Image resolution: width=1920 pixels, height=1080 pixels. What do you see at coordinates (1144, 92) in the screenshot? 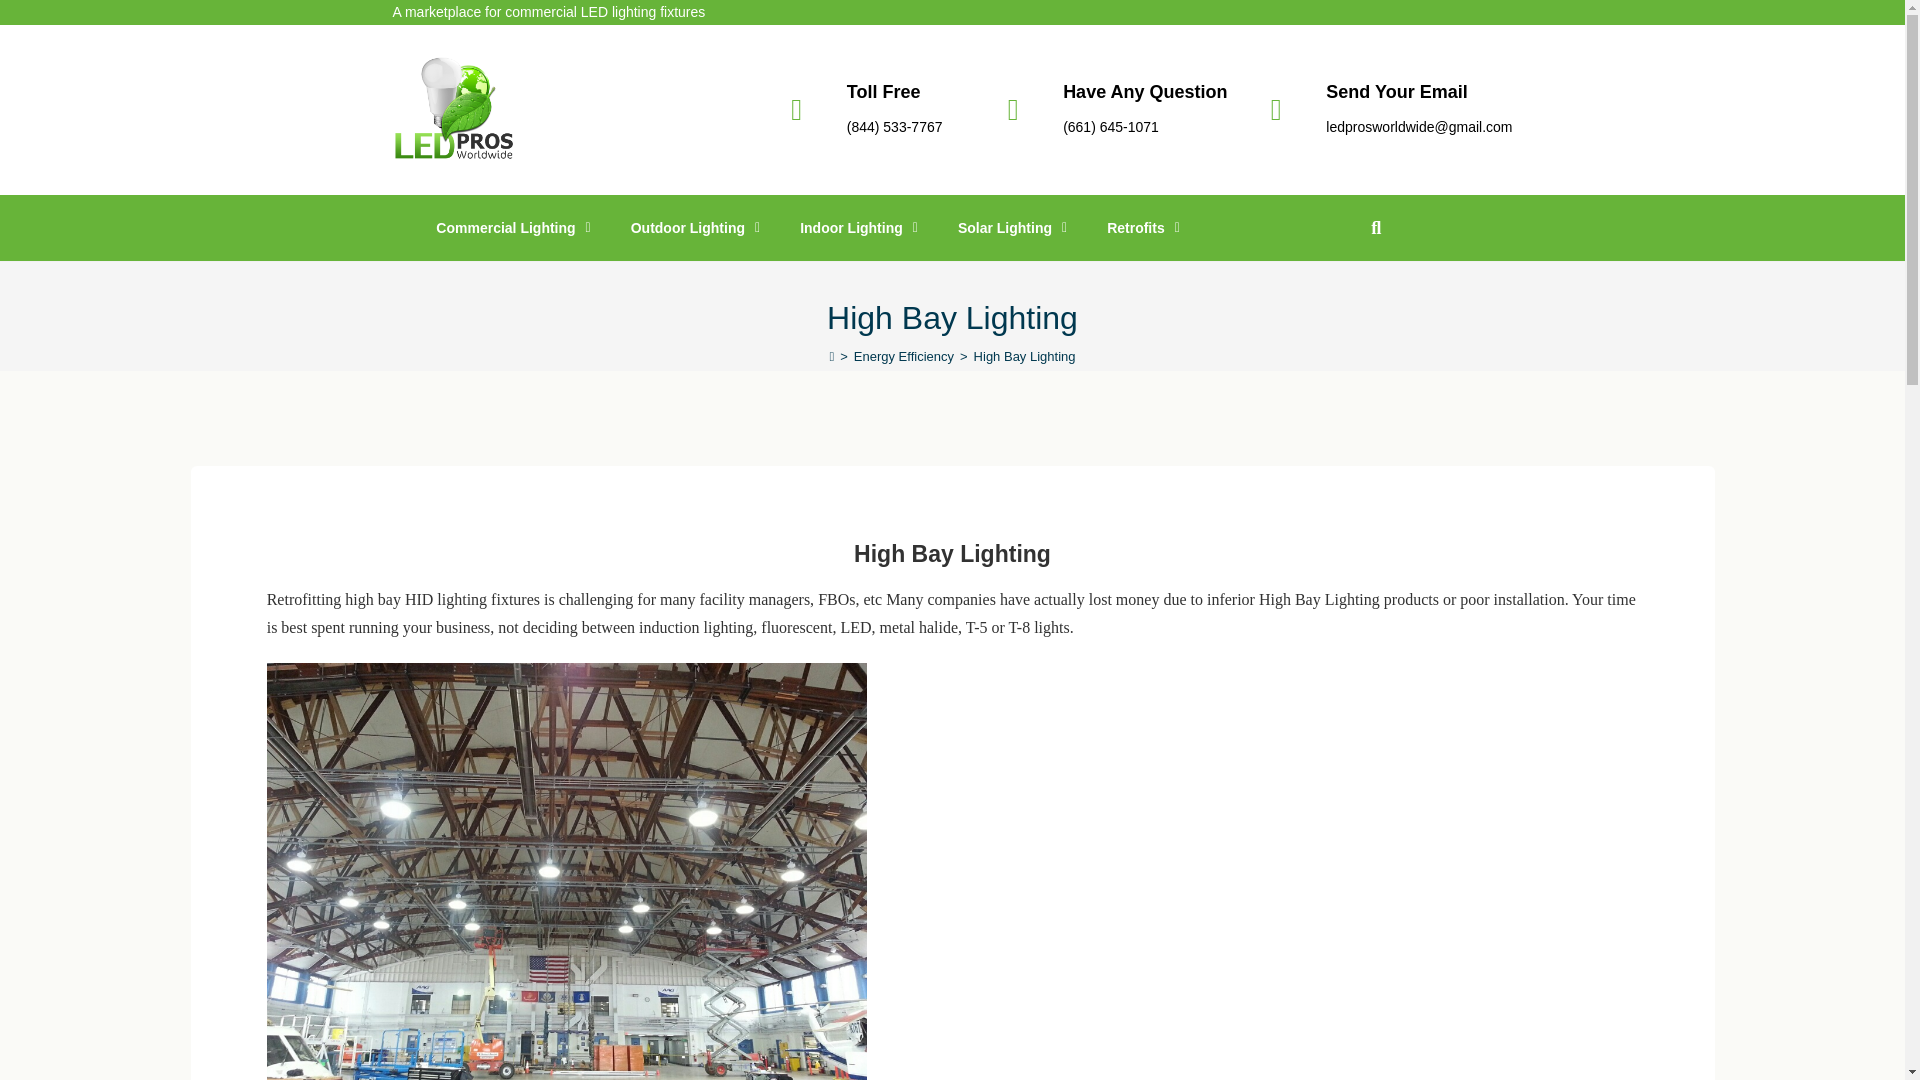
I see `Have Any Question` at bounding box center [1144, 92].